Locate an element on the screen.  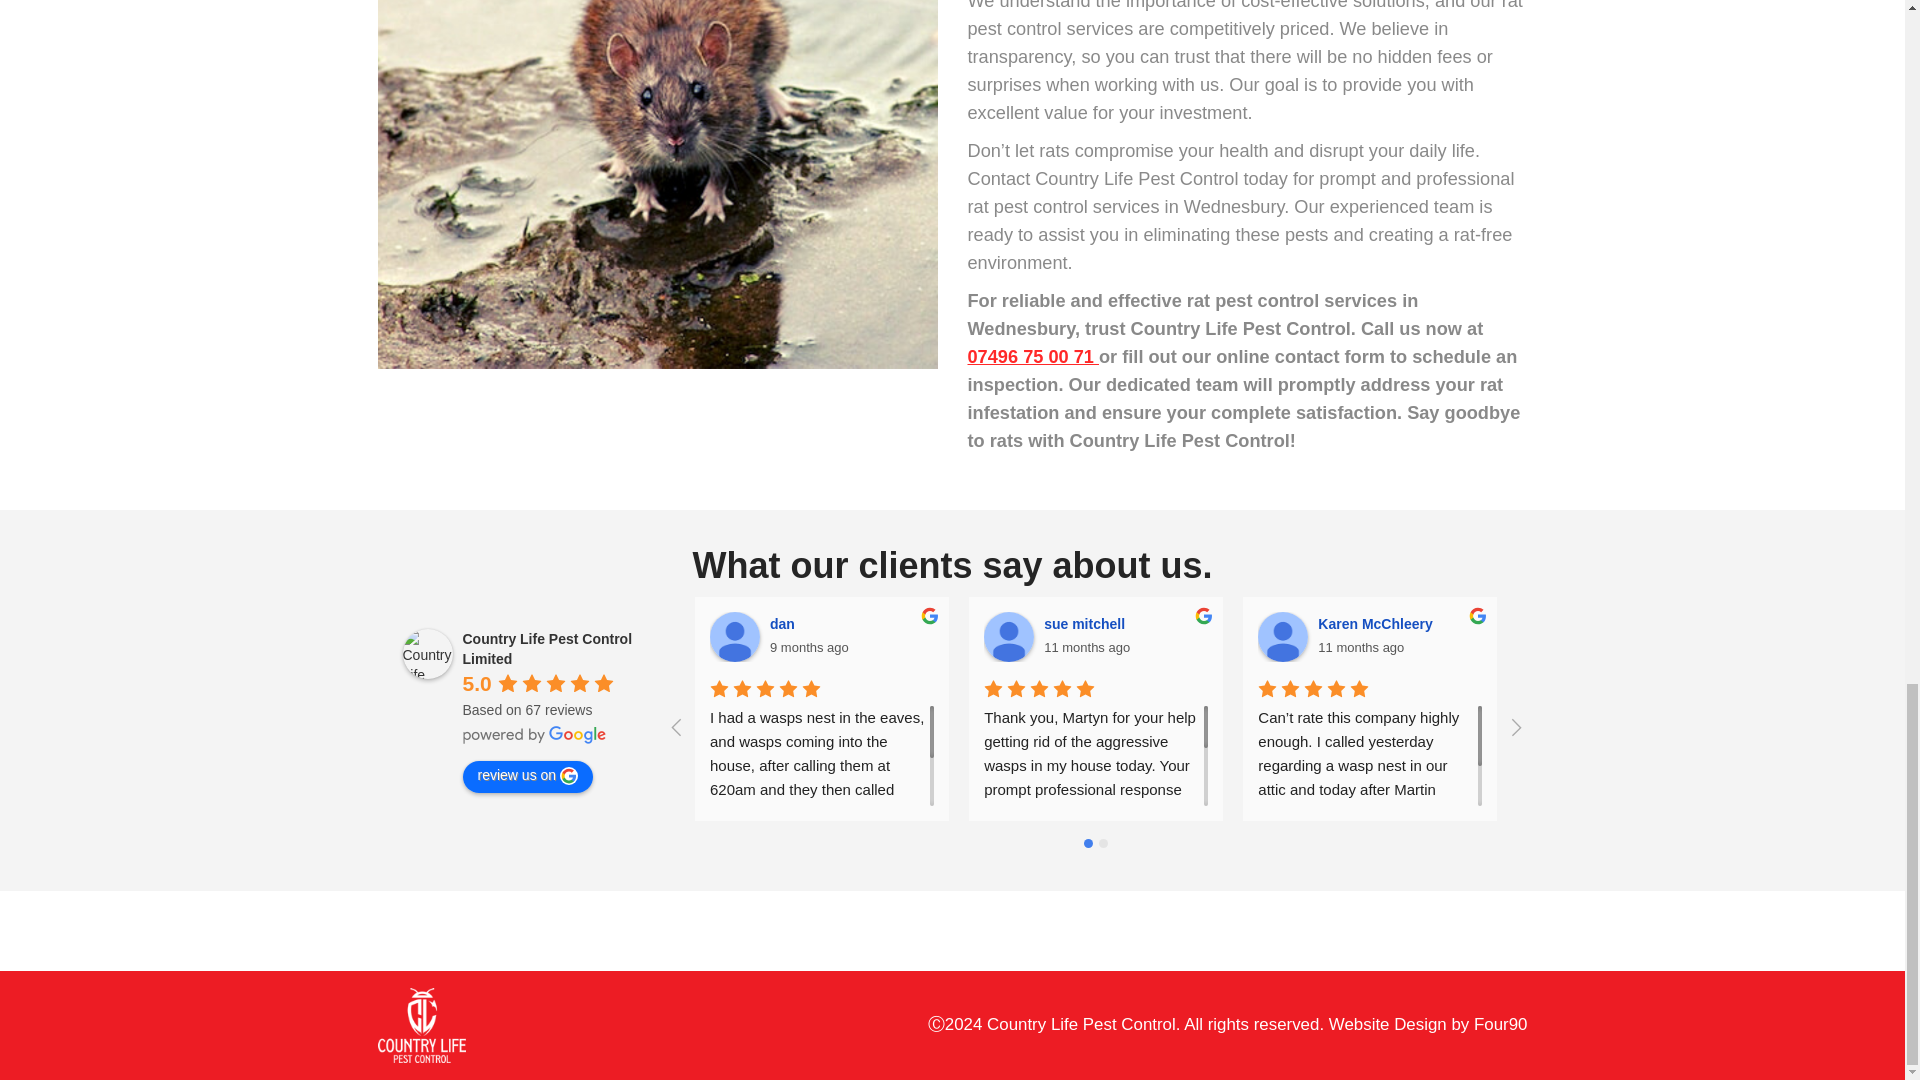
dan is located at coordinates (735, 637).